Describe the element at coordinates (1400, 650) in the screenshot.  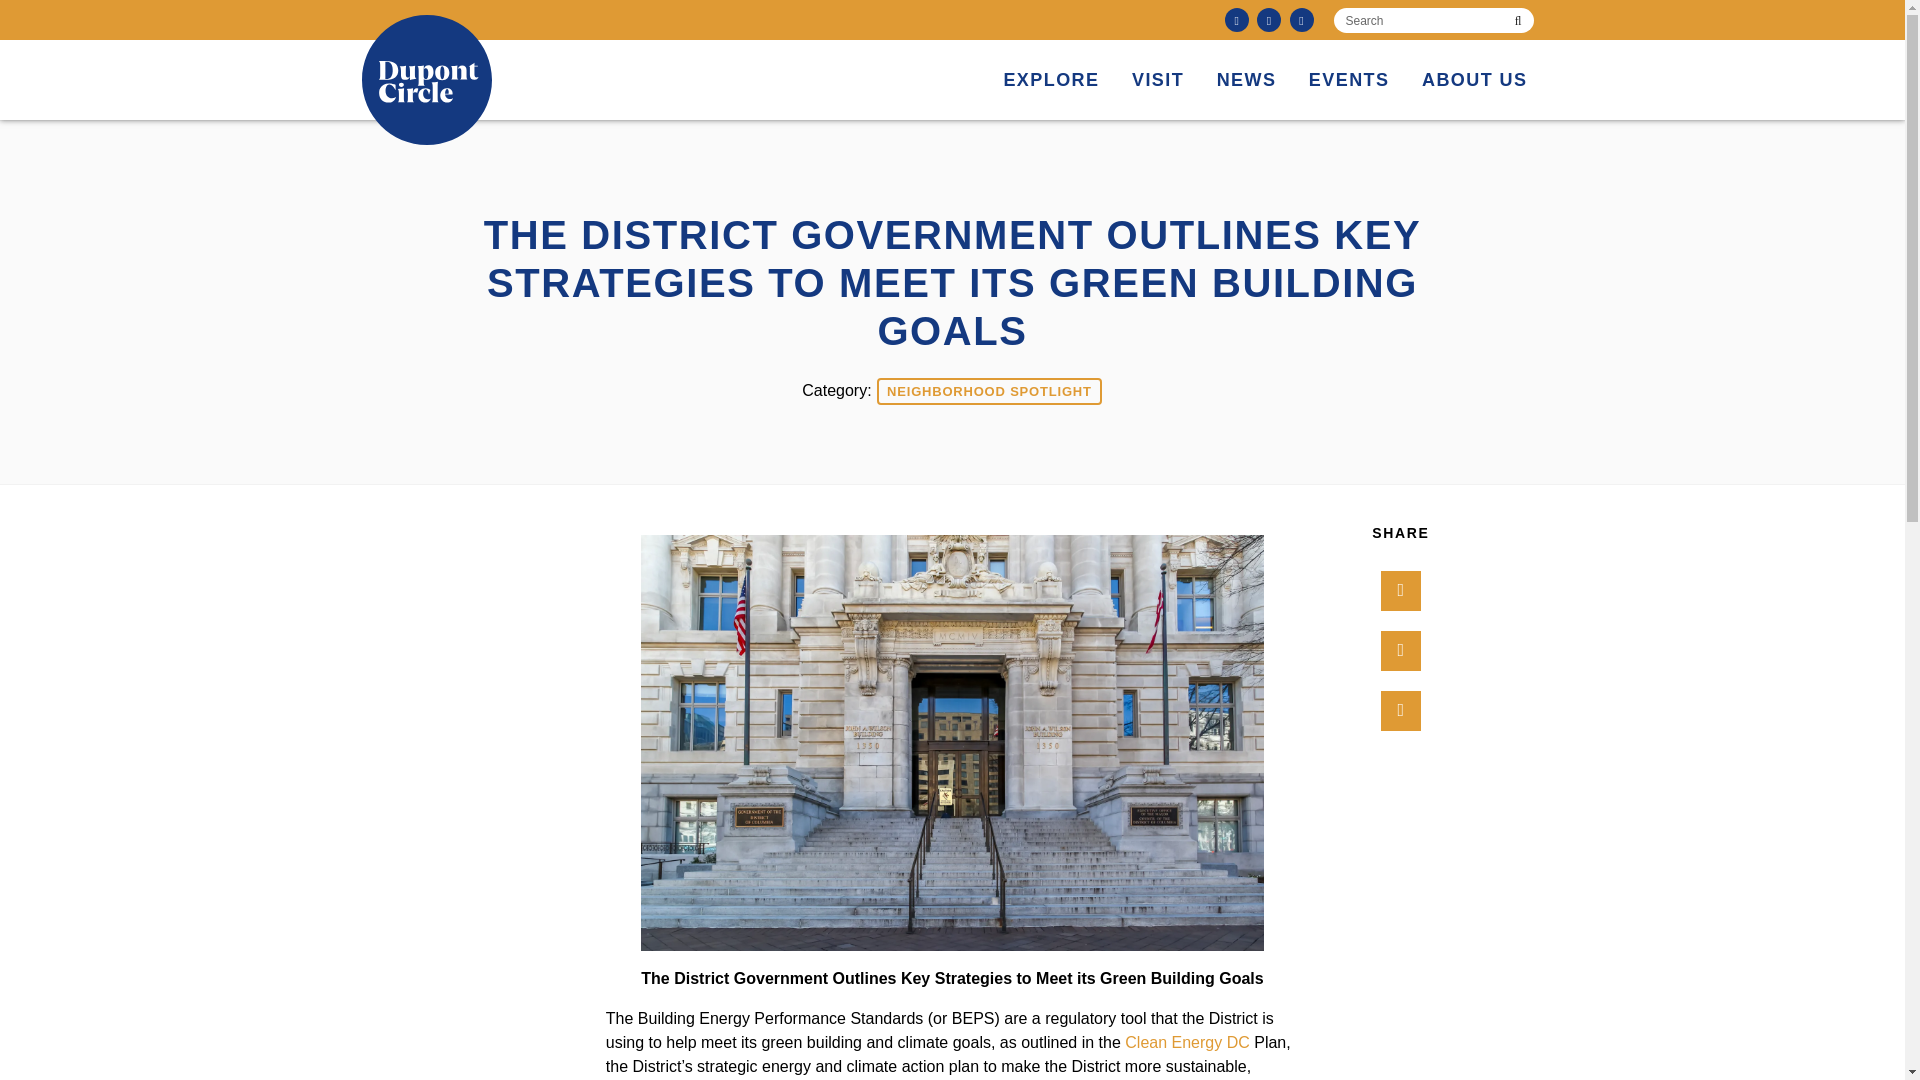
I see `Share on Twitter` at that location.